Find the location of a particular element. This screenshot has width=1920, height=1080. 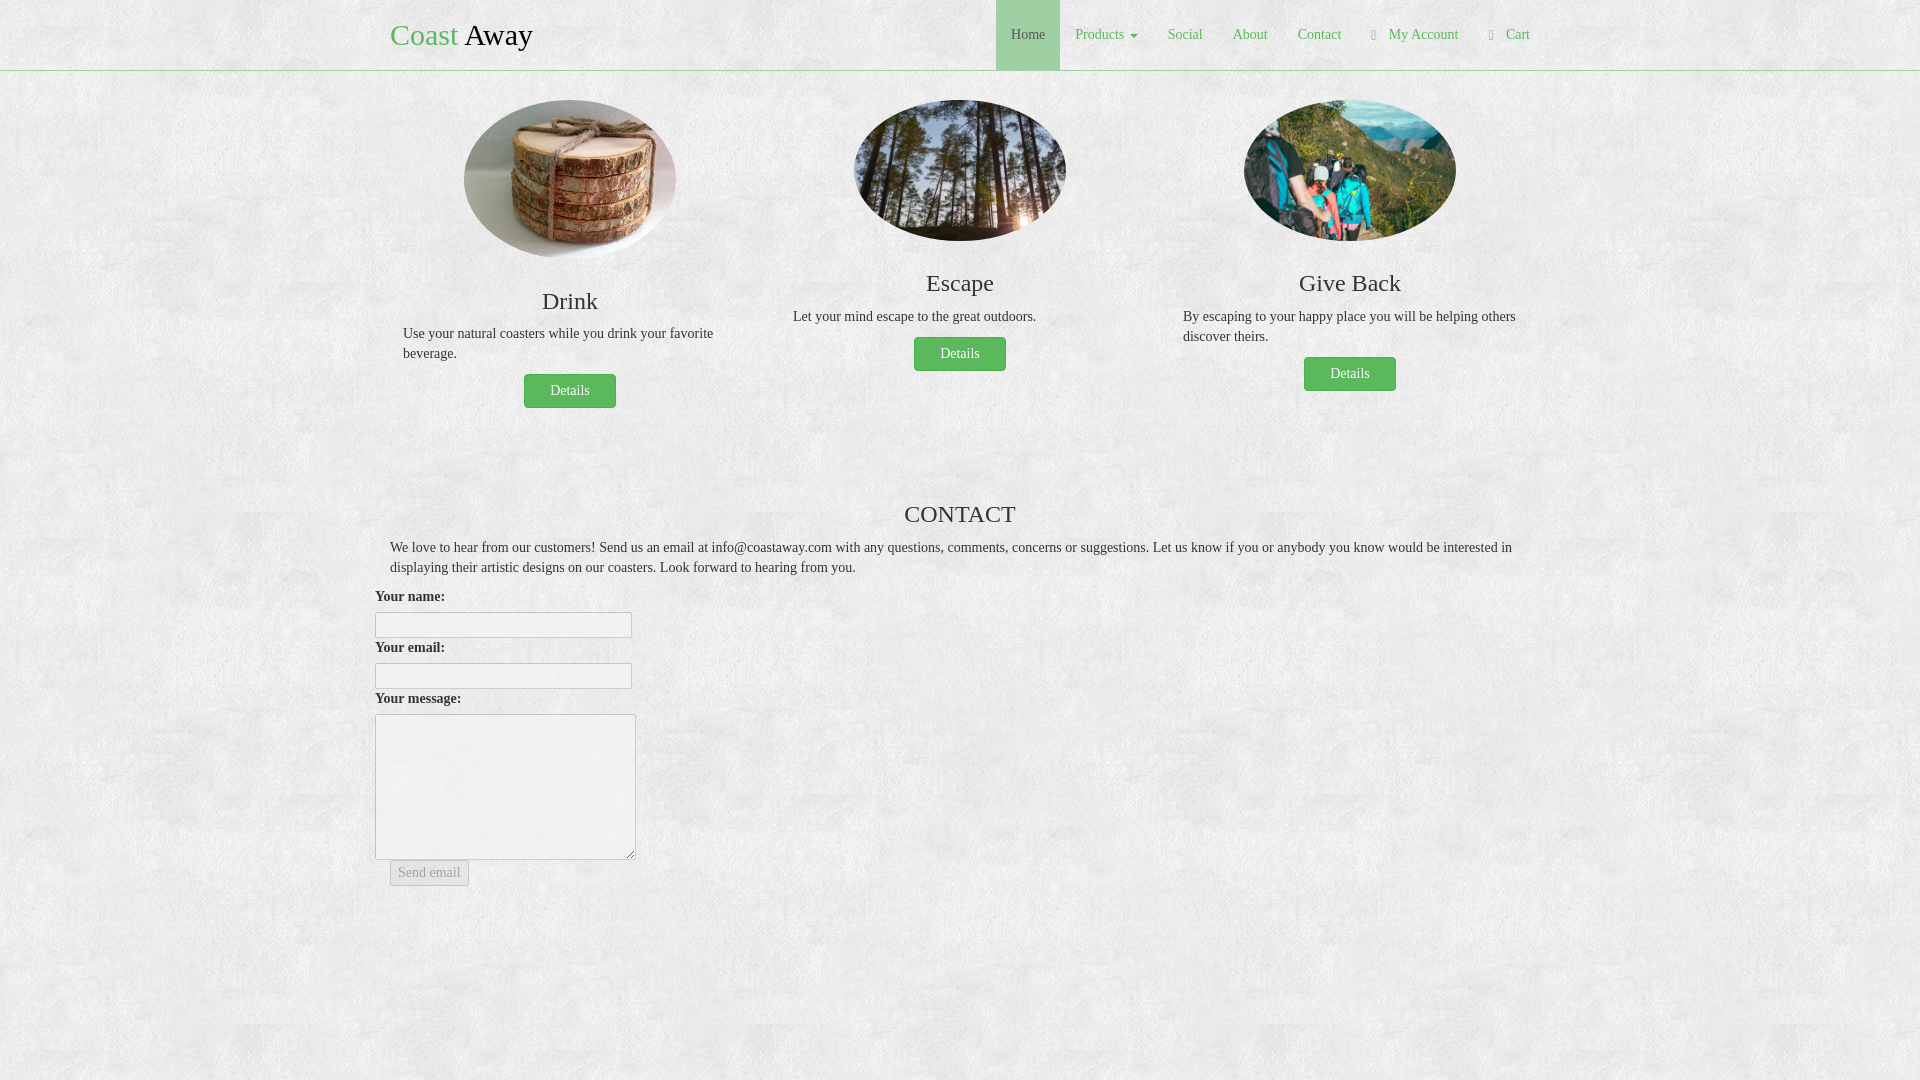

Details is located at coordinates (570, 390).